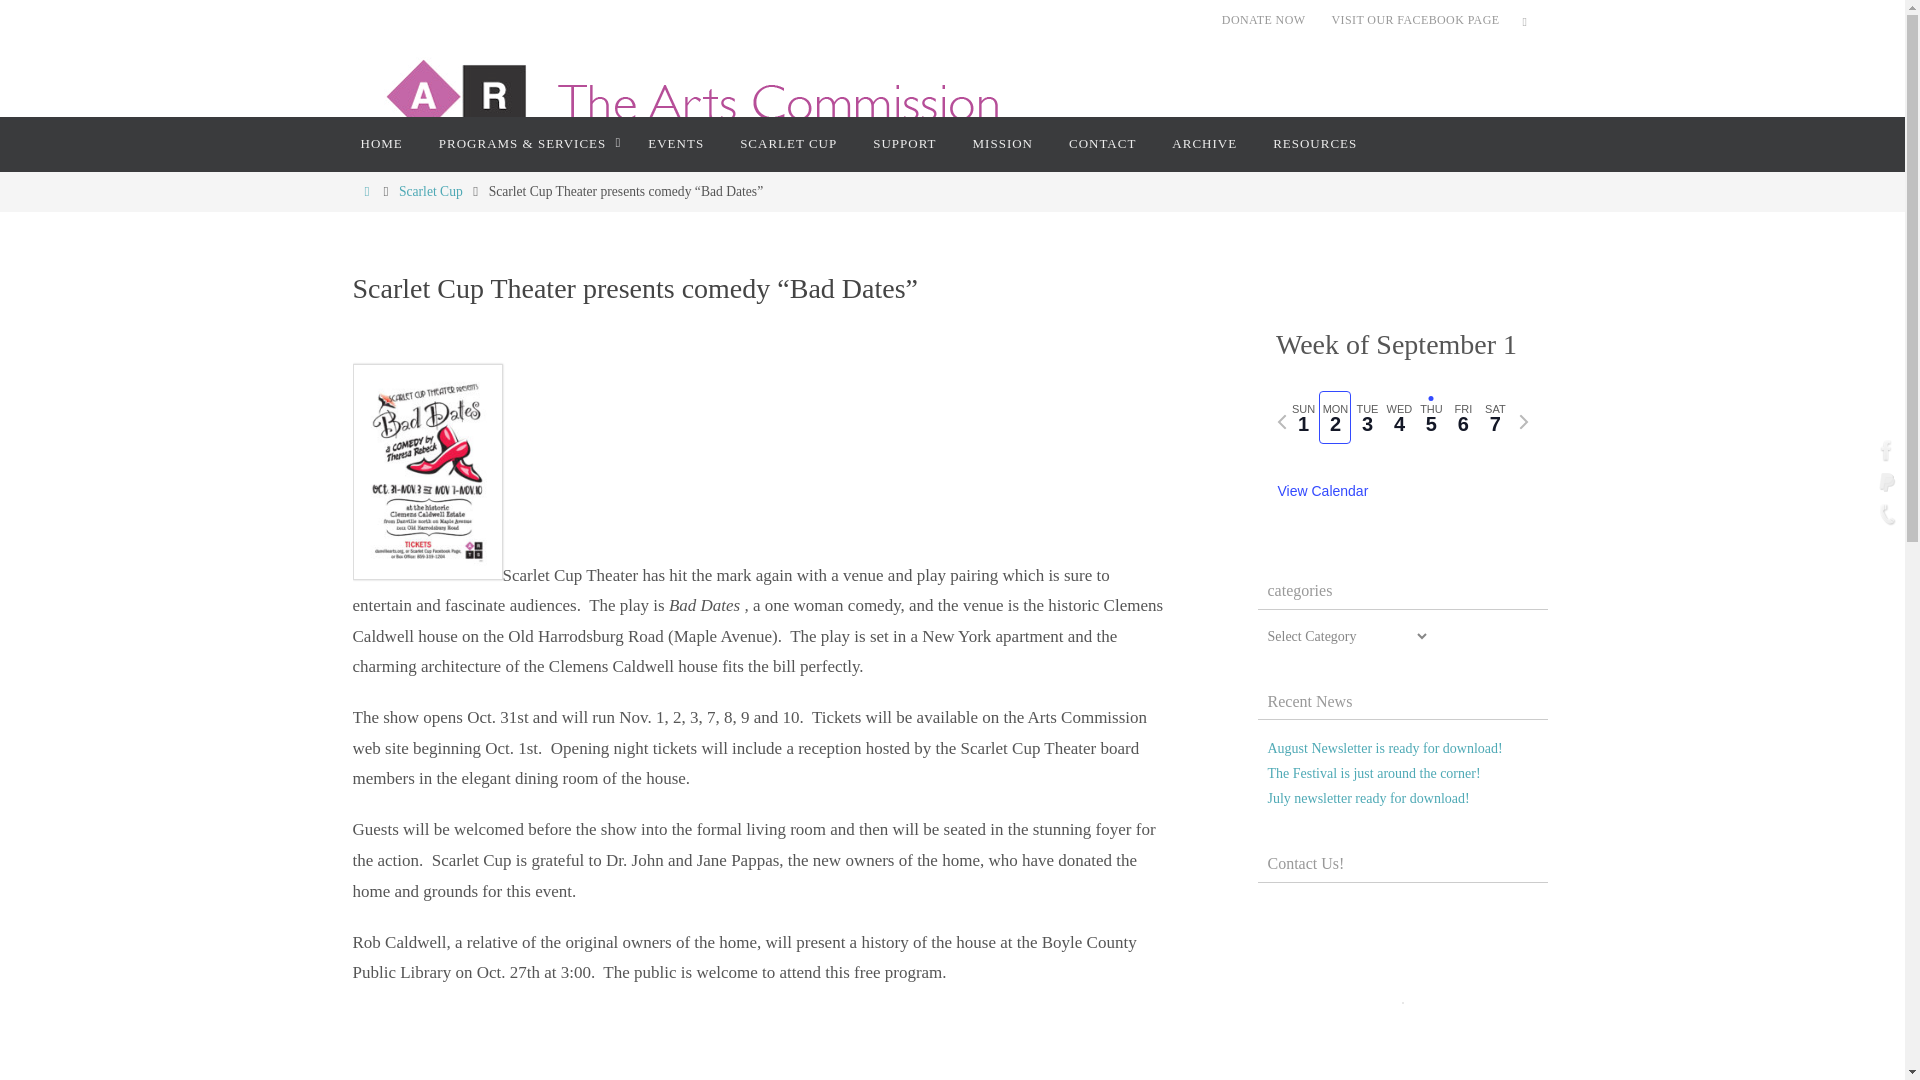  Describe the element at coordinates (1204, 144) in the screenshot. I see `ARCHIVE` at that location.